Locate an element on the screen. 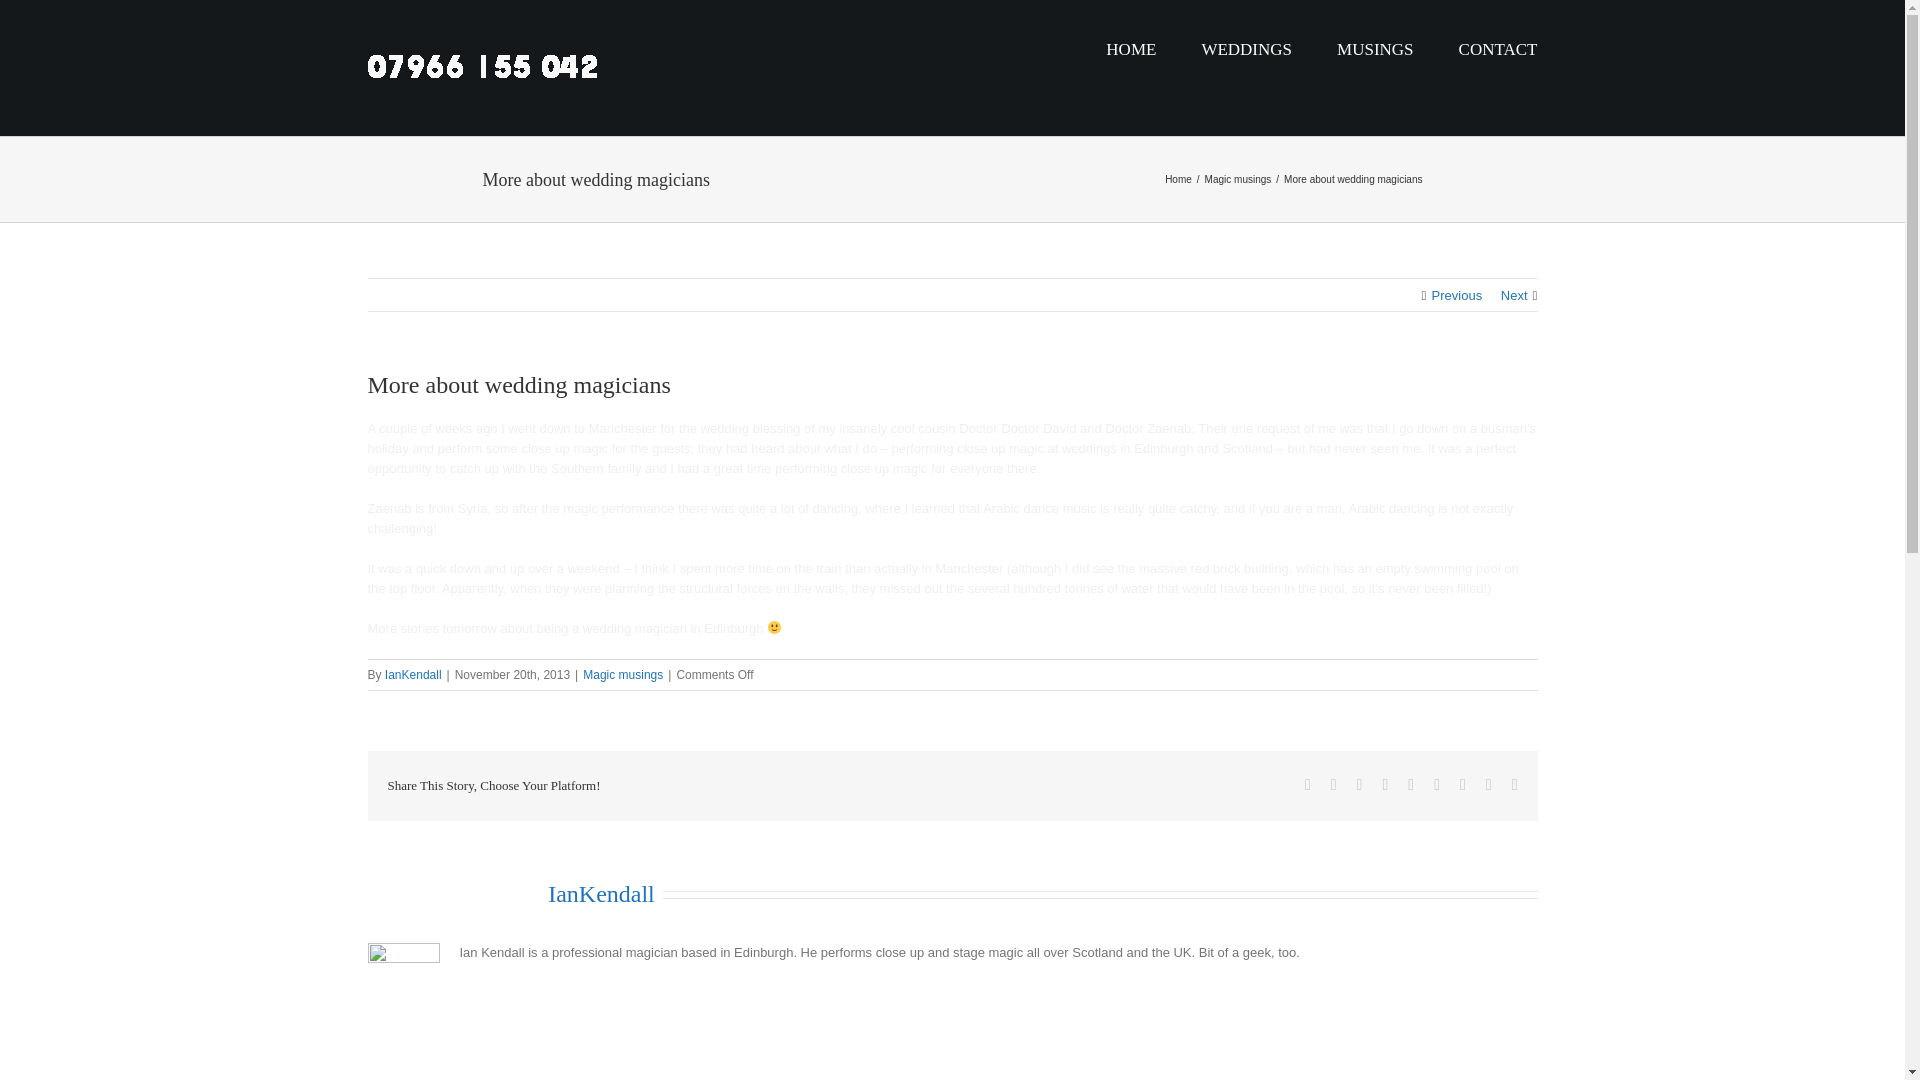 This screenshot has width=1920, height=1080. Magic musings is located at coordinates (622, 674).